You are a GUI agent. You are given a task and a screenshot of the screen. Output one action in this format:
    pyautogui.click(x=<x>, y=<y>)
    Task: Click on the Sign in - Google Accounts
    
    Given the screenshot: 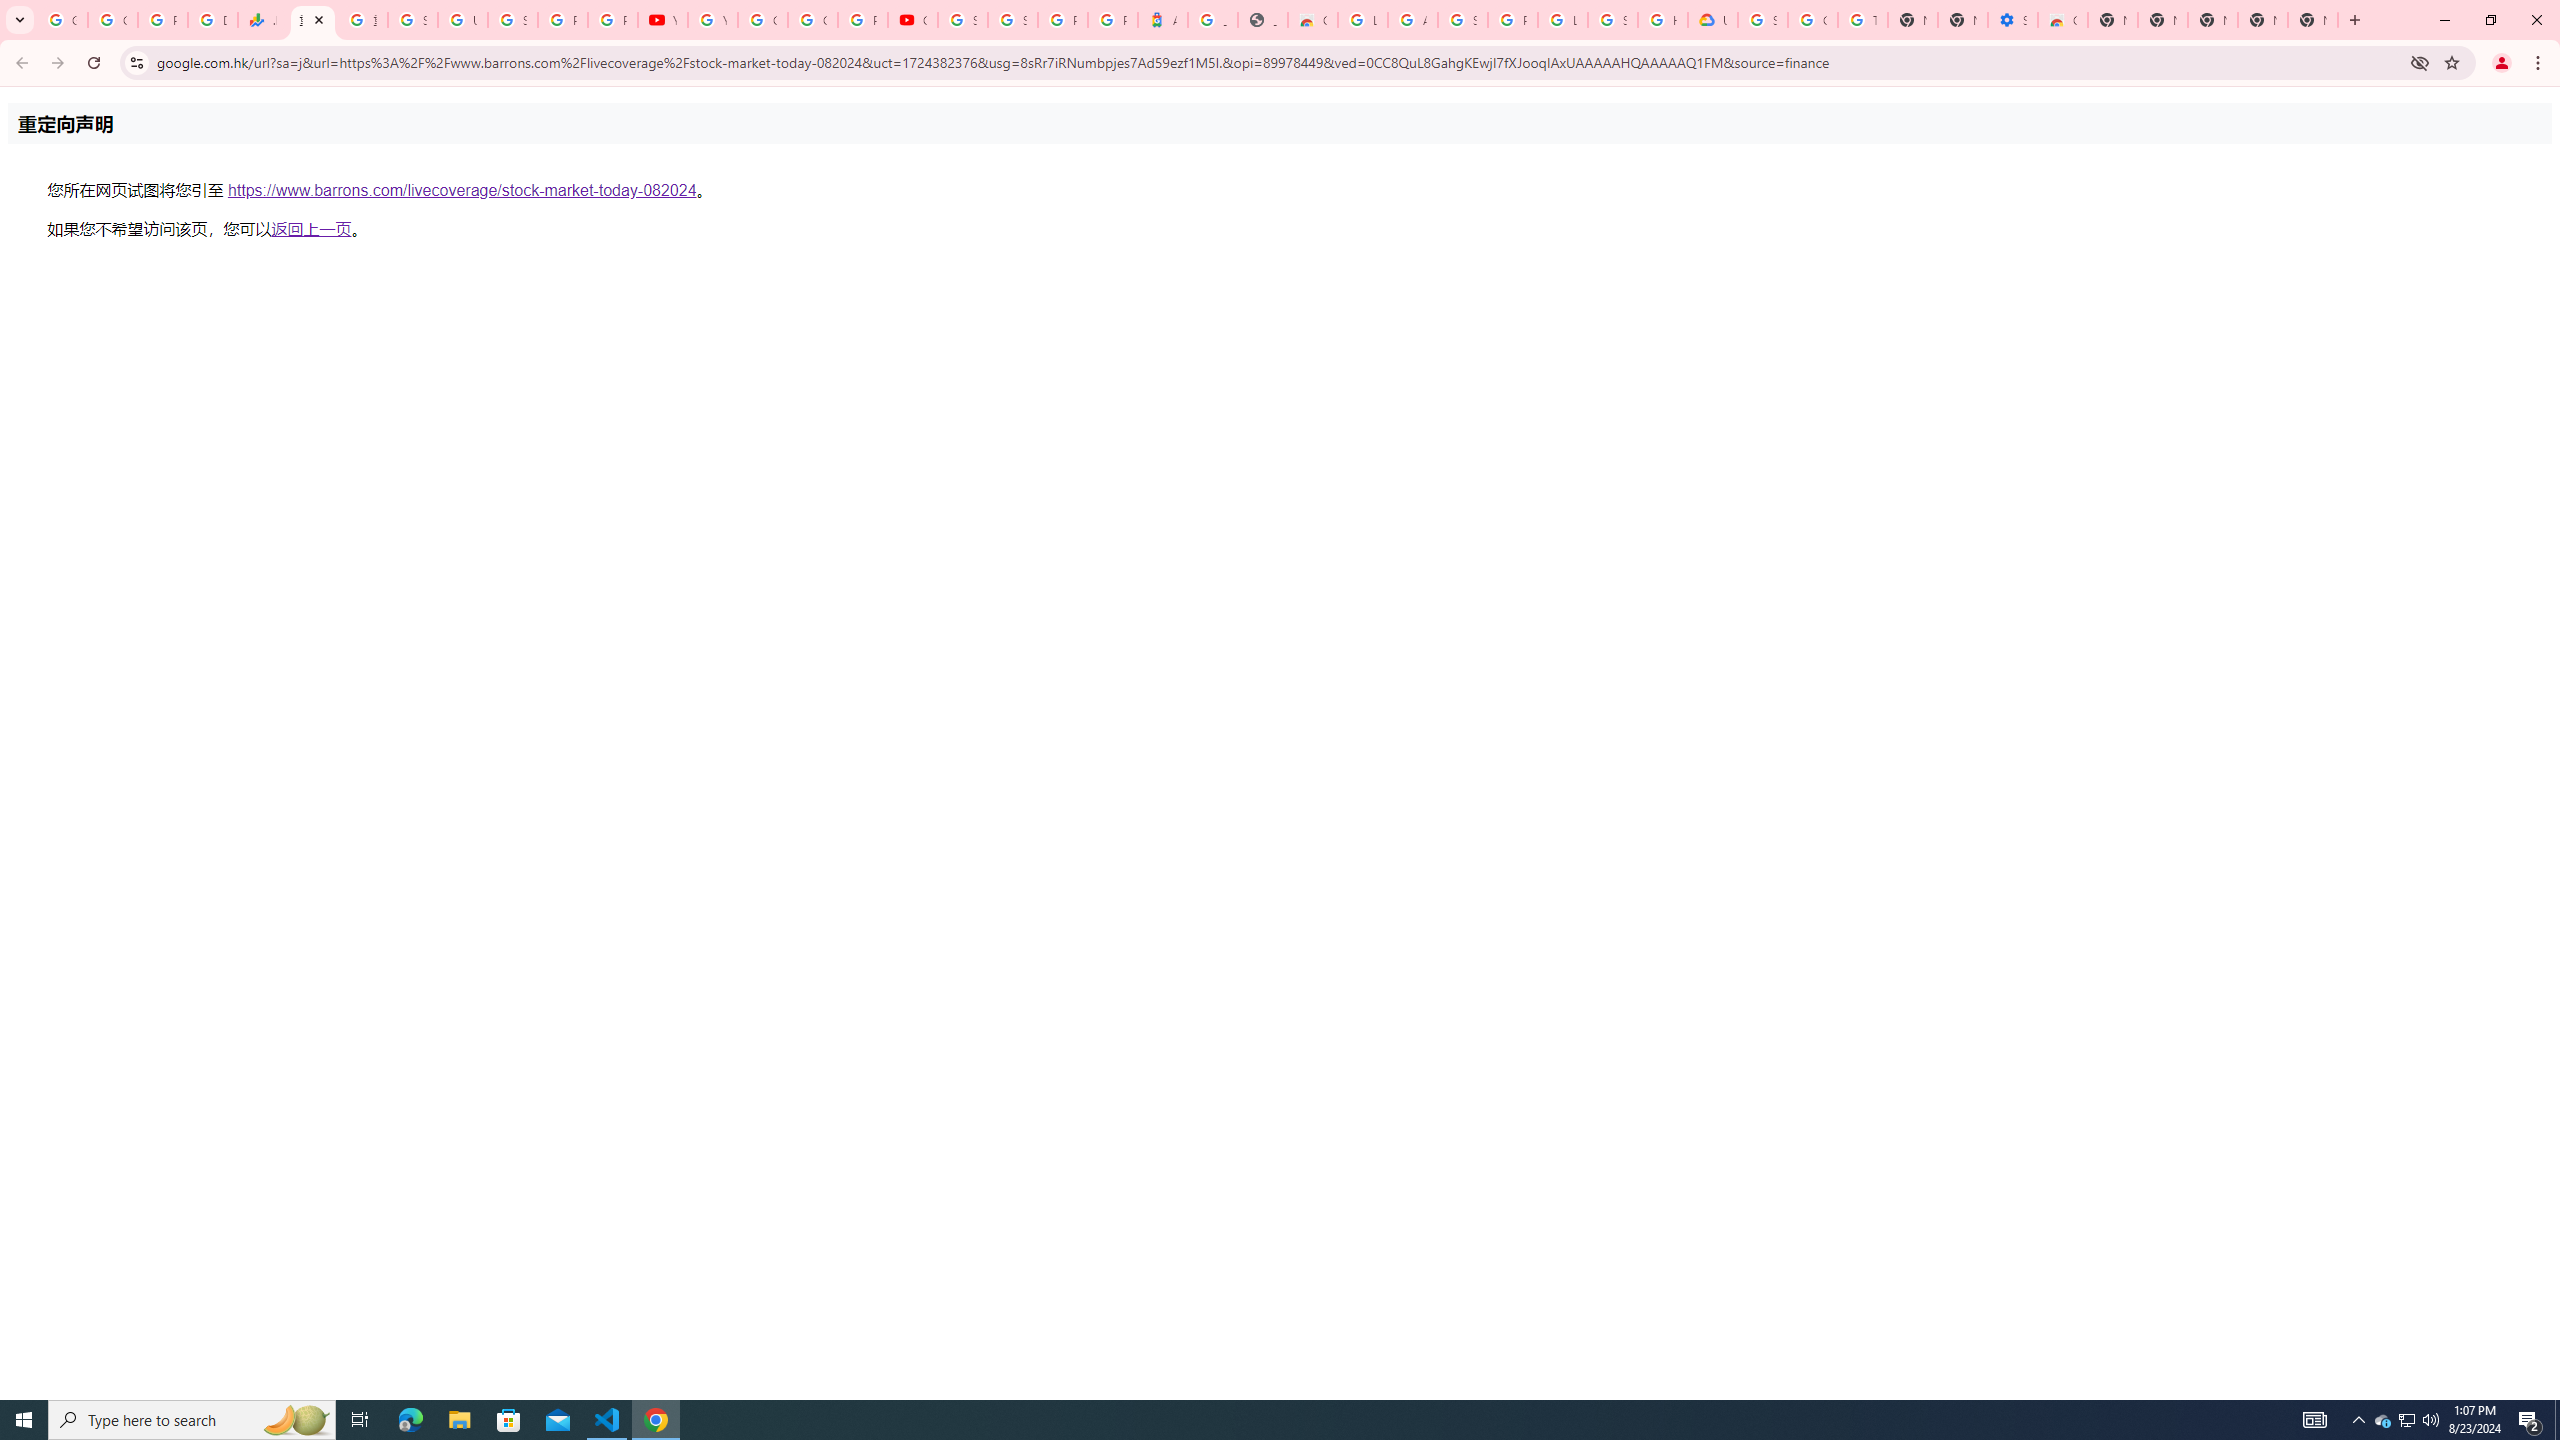 What is the action you would take?
    pyautogui.click(x=1762, y=20)
    